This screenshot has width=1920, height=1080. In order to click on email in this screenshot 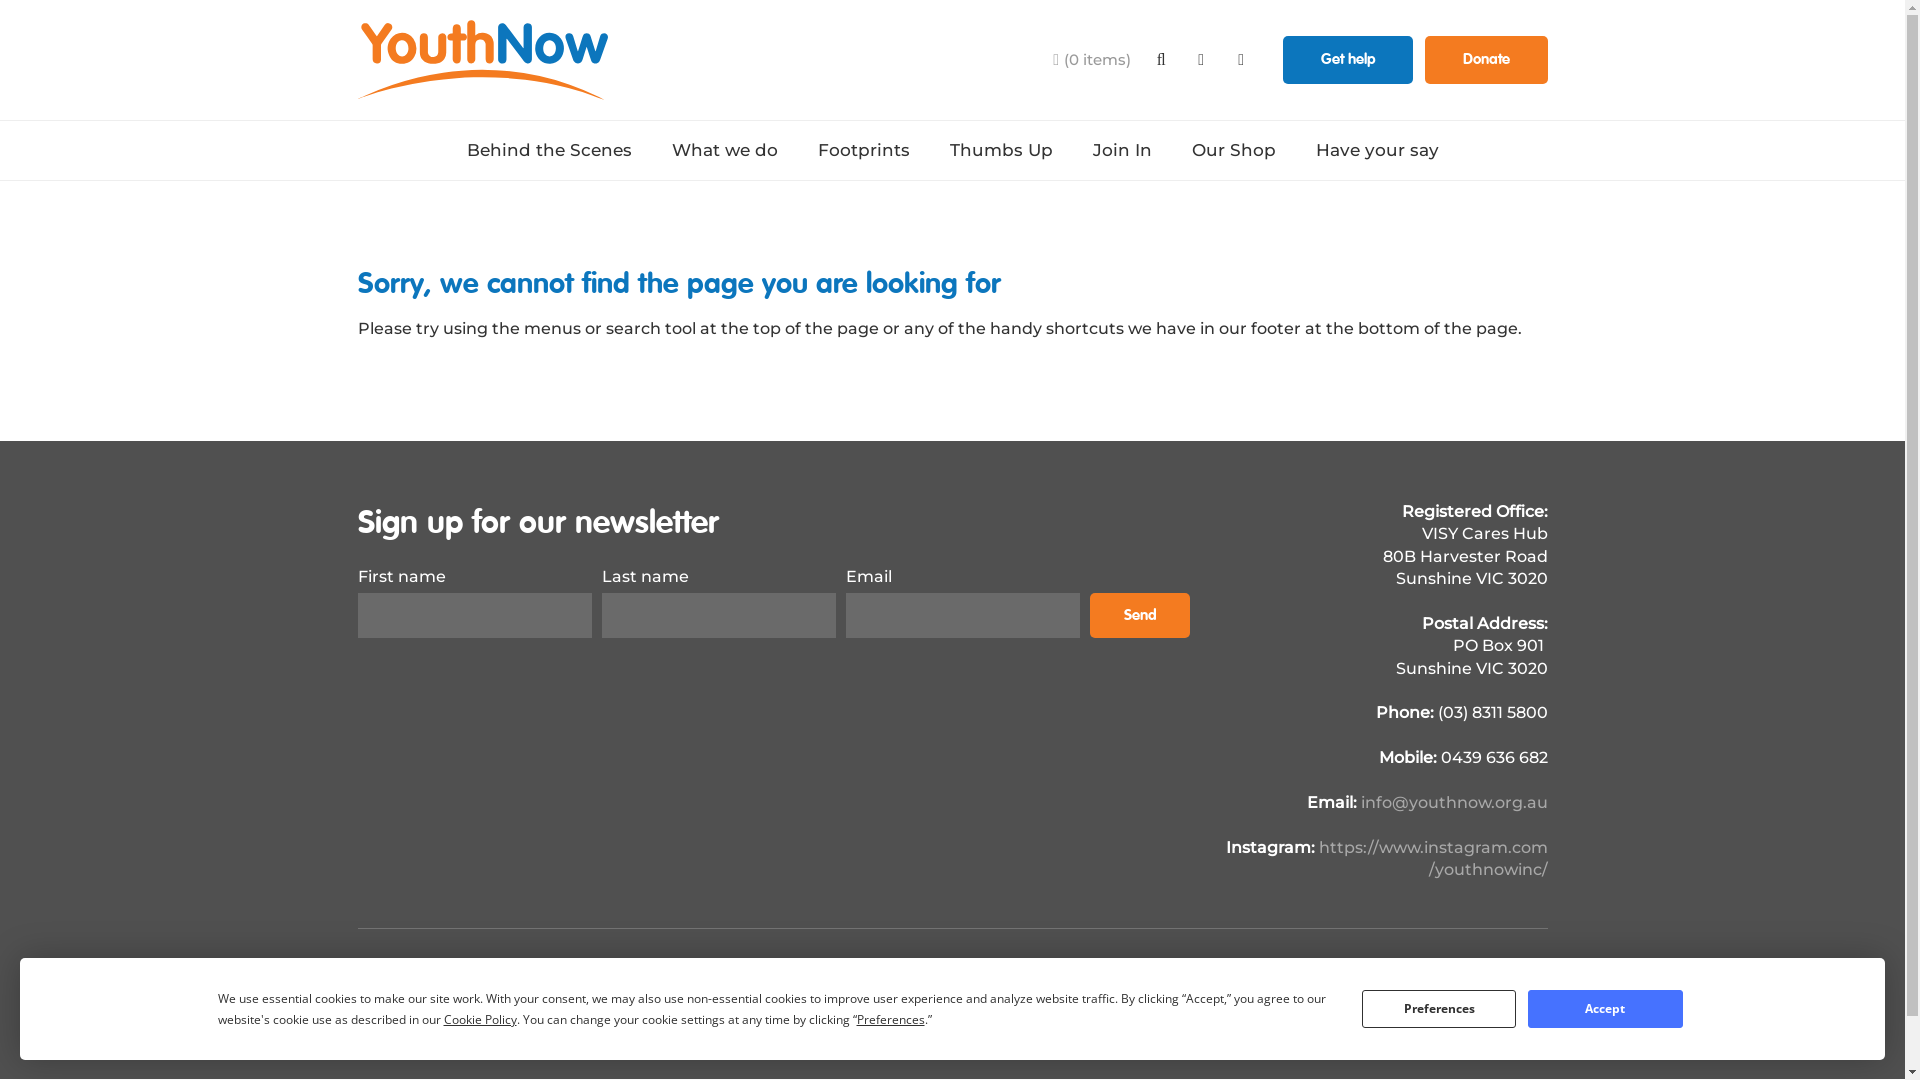, I will do `click(963, 616)`.